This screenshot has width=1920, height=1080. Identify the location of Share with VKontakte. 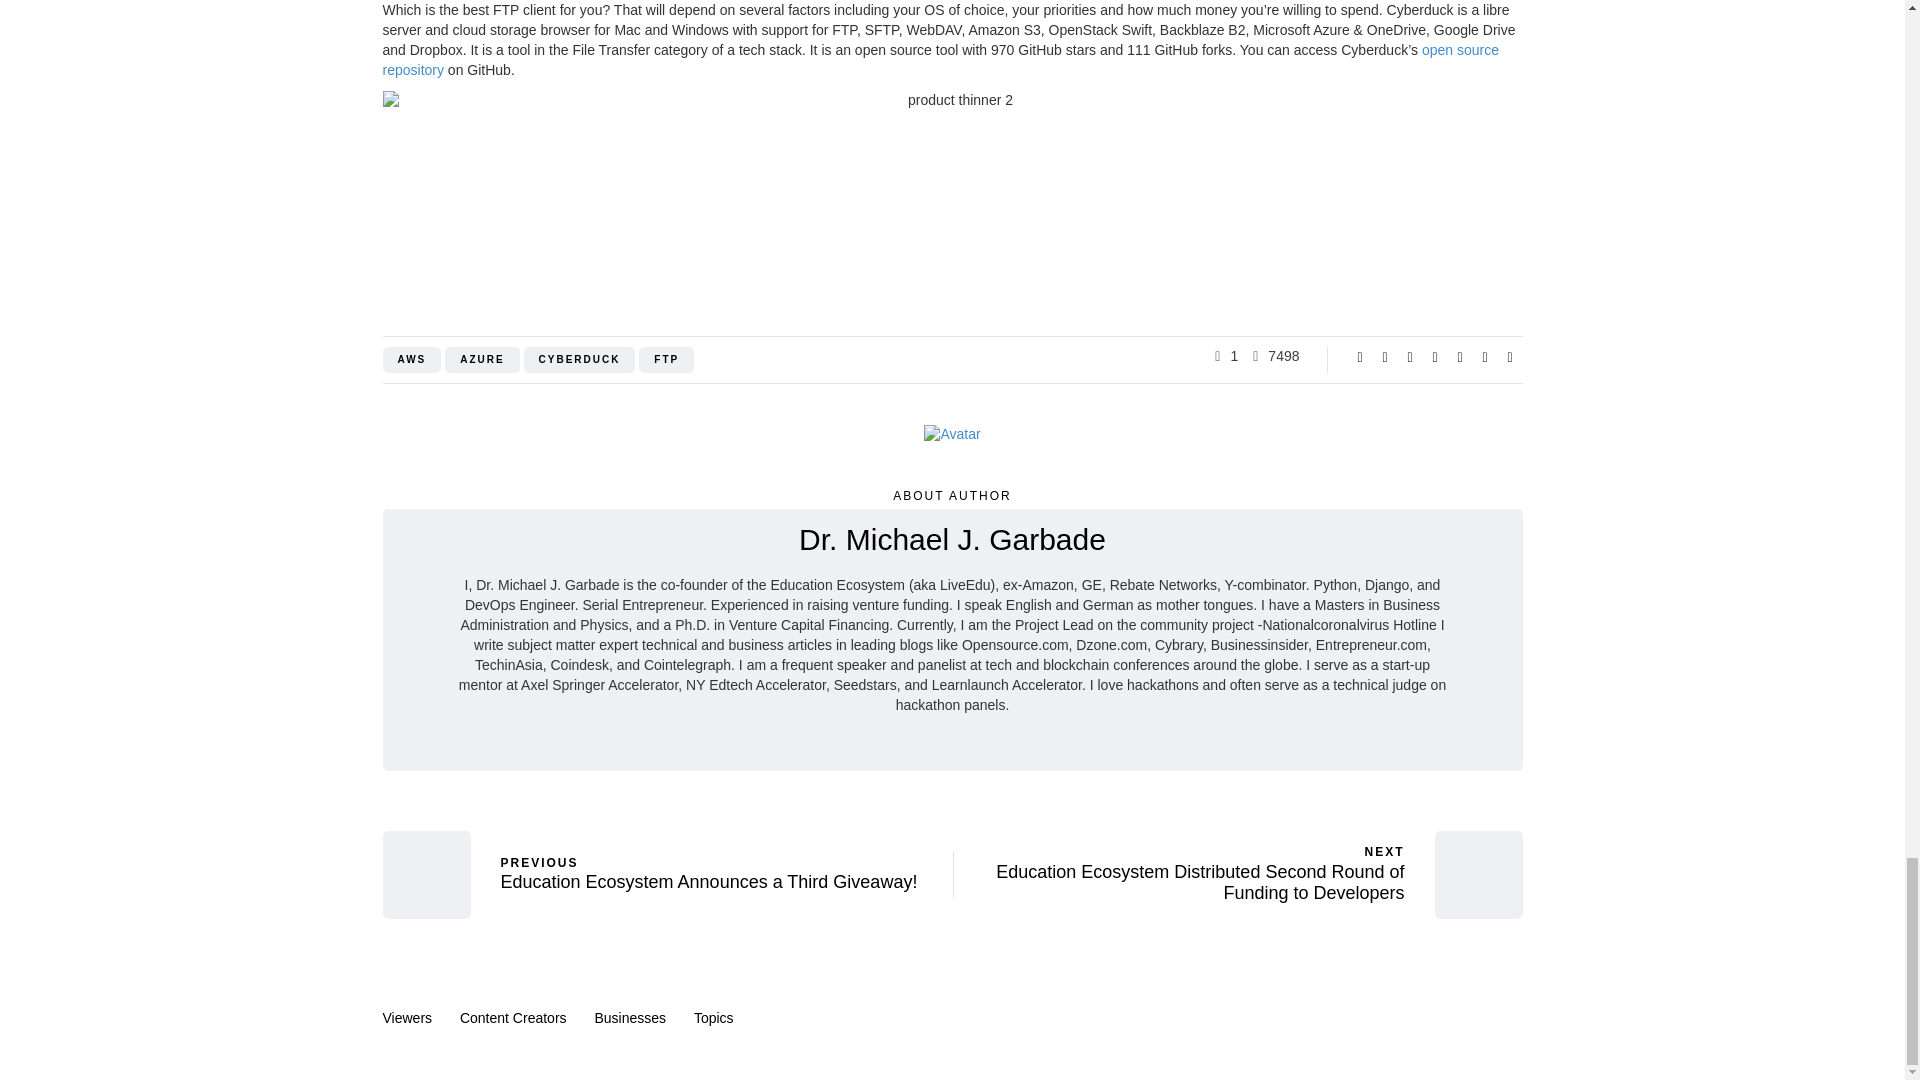
(1484, 356).